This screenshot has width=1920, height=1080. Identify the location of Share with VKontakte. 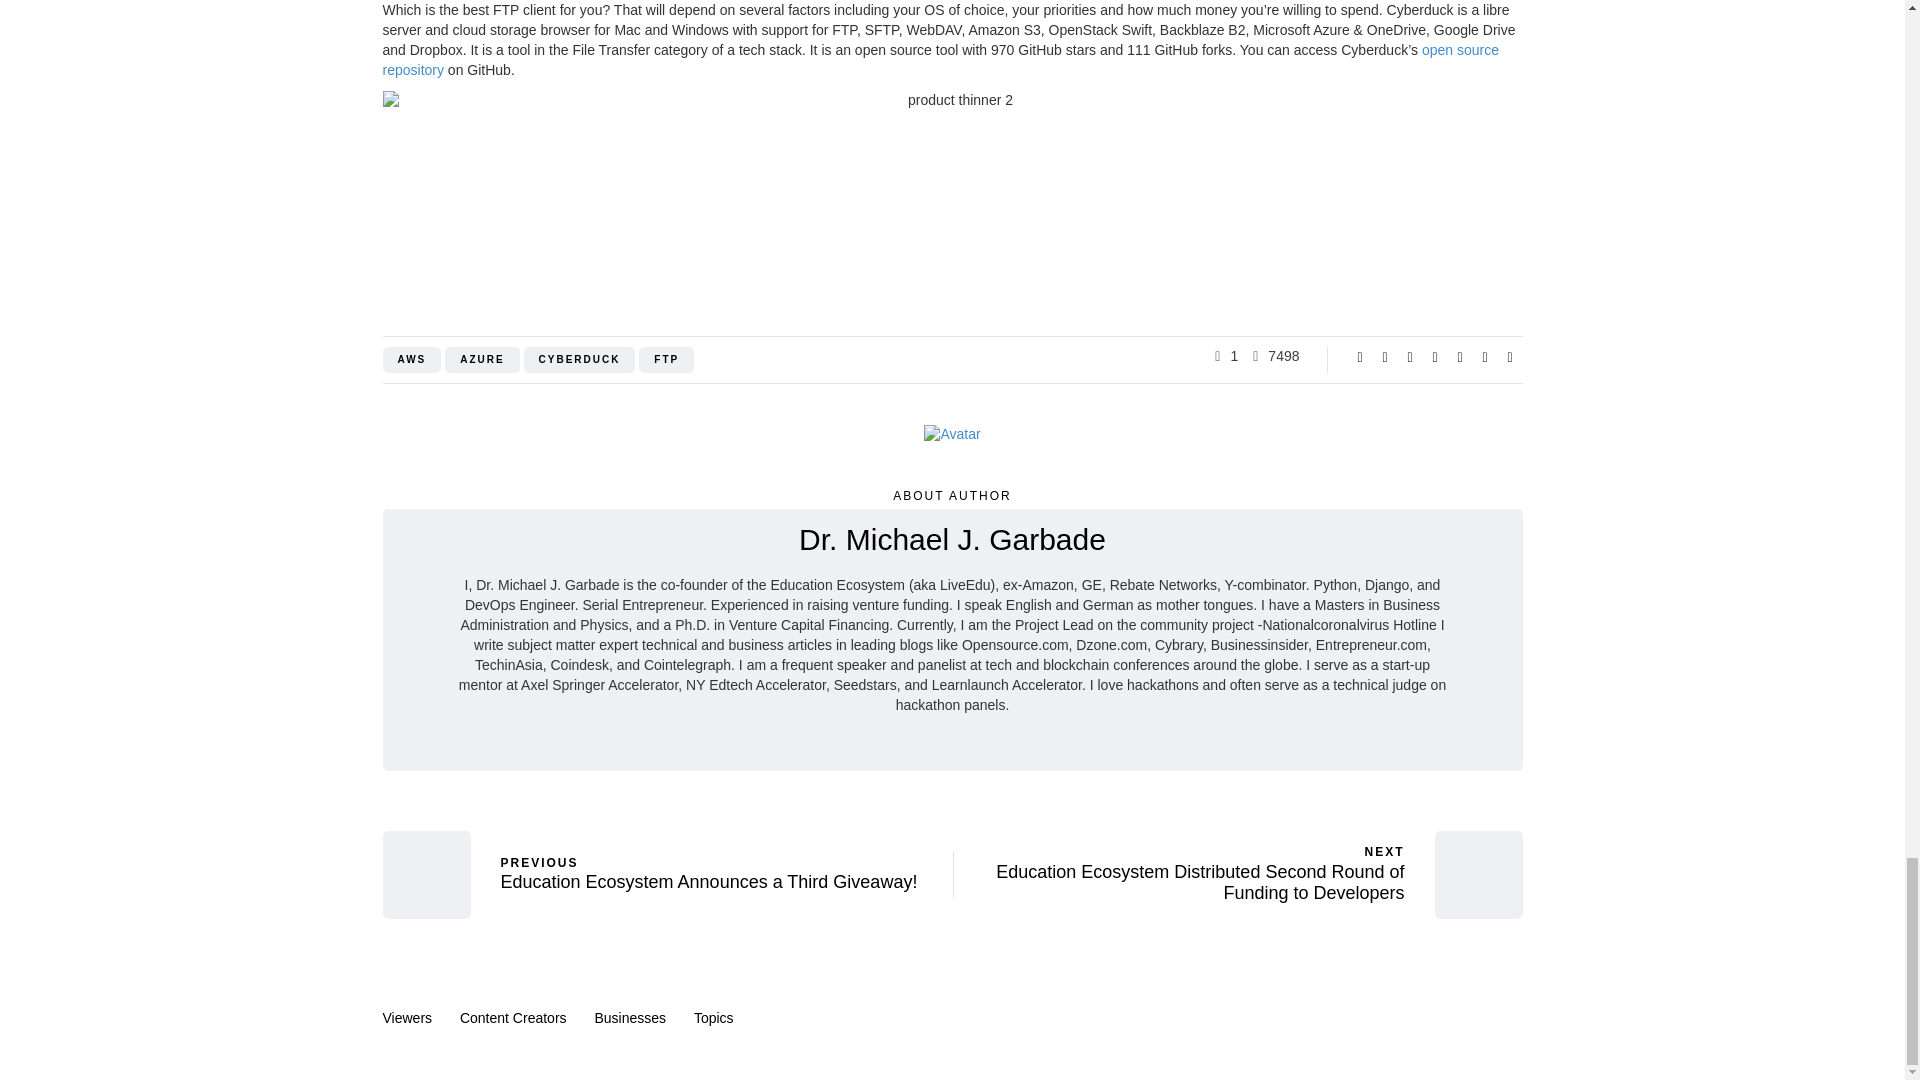
(1484, 356).